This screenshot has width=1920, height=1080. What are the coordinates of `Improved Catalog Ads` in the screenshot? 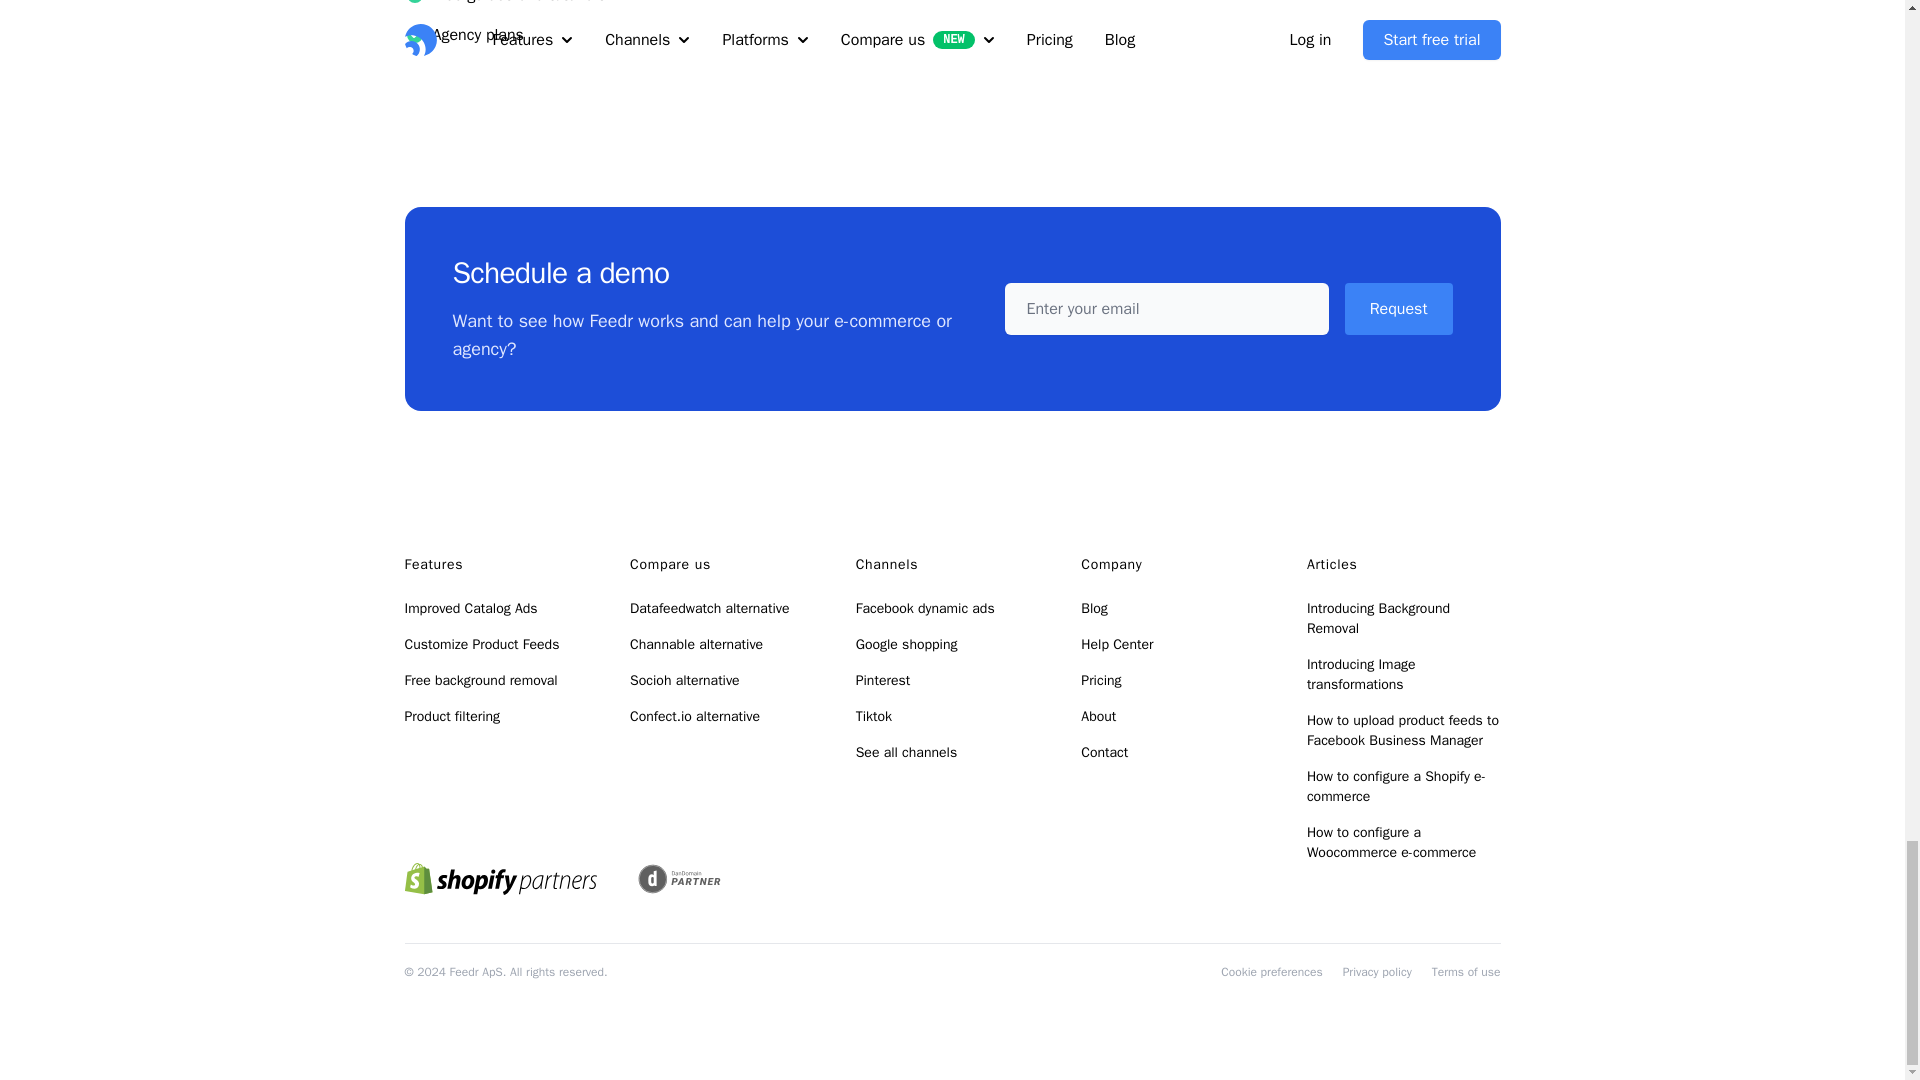 It's located at (470, 608).